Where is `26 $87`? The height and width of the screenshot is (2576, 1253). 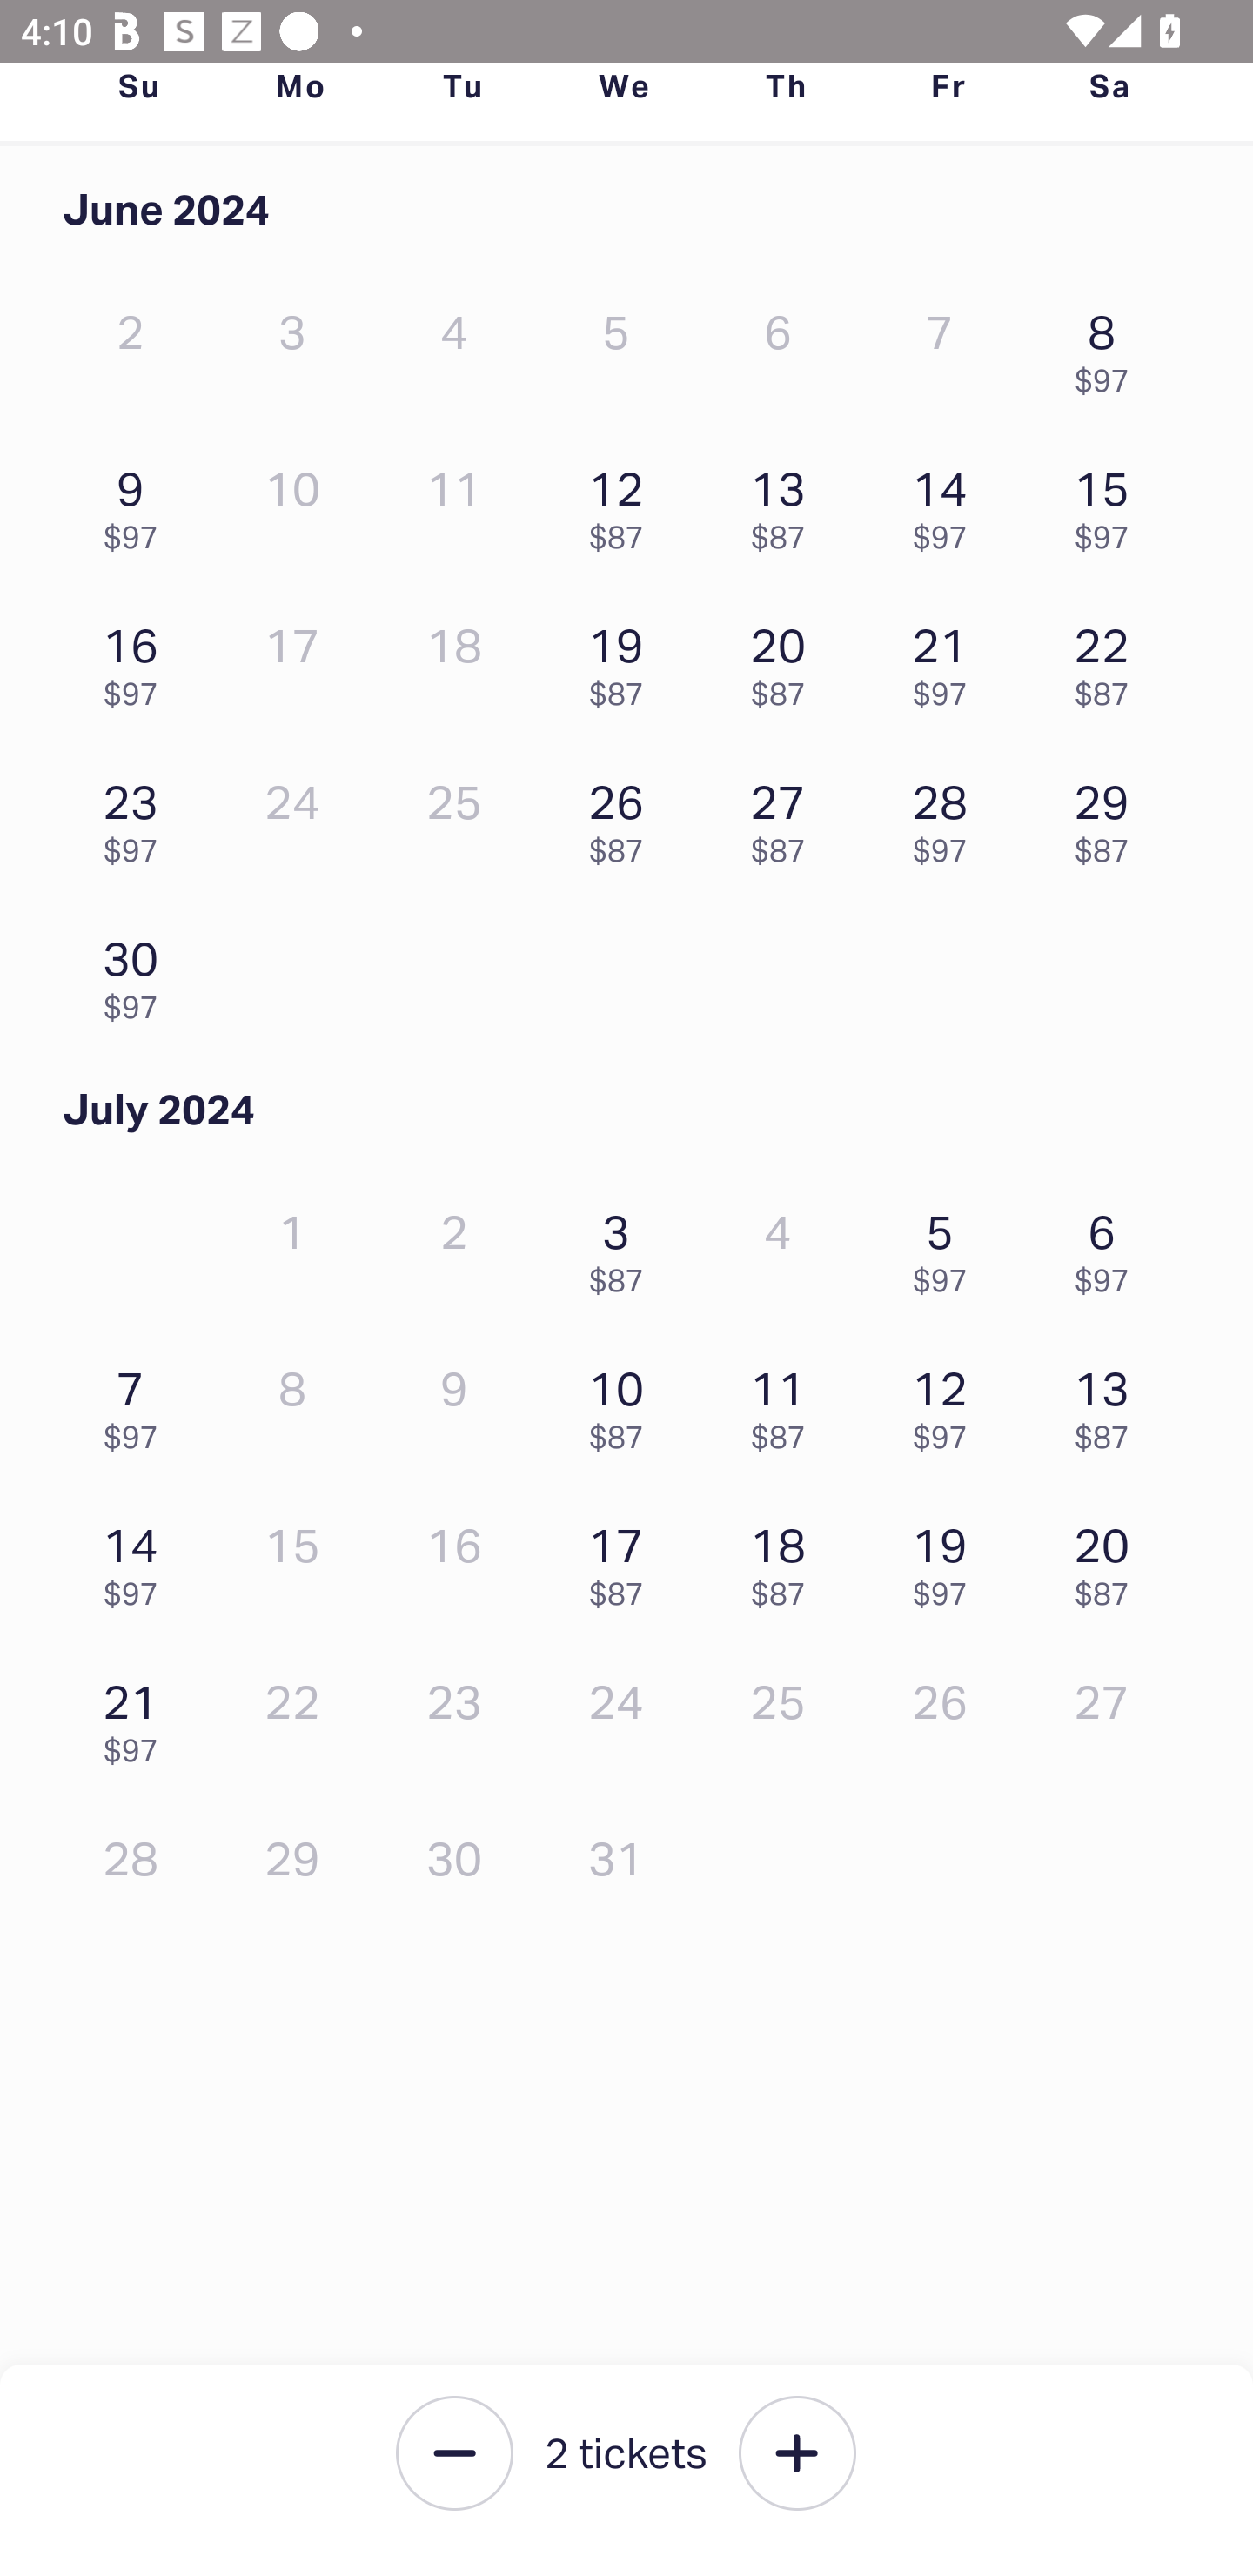
26 $87 is located at coordinates (623, 816).